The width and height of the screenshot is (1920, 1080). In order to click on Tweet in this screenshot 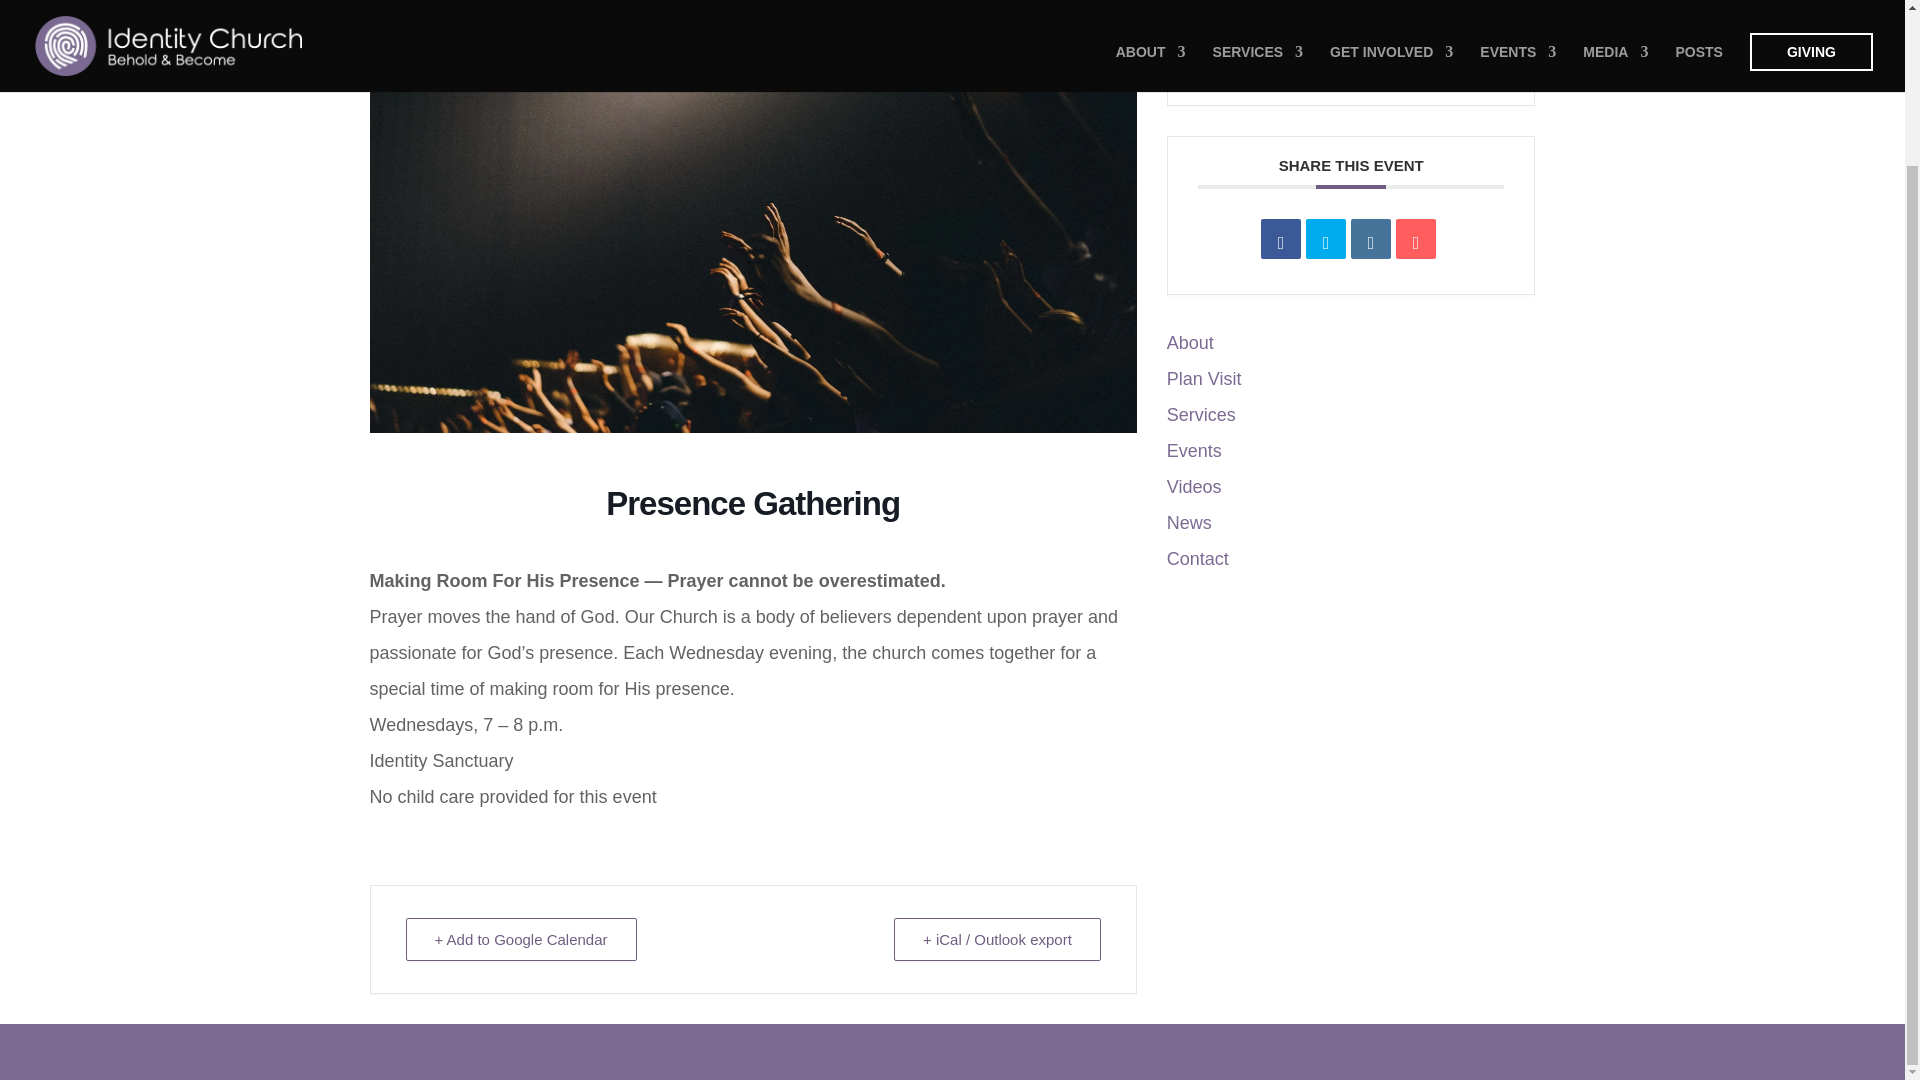, I will do `click(1325, 239)`.